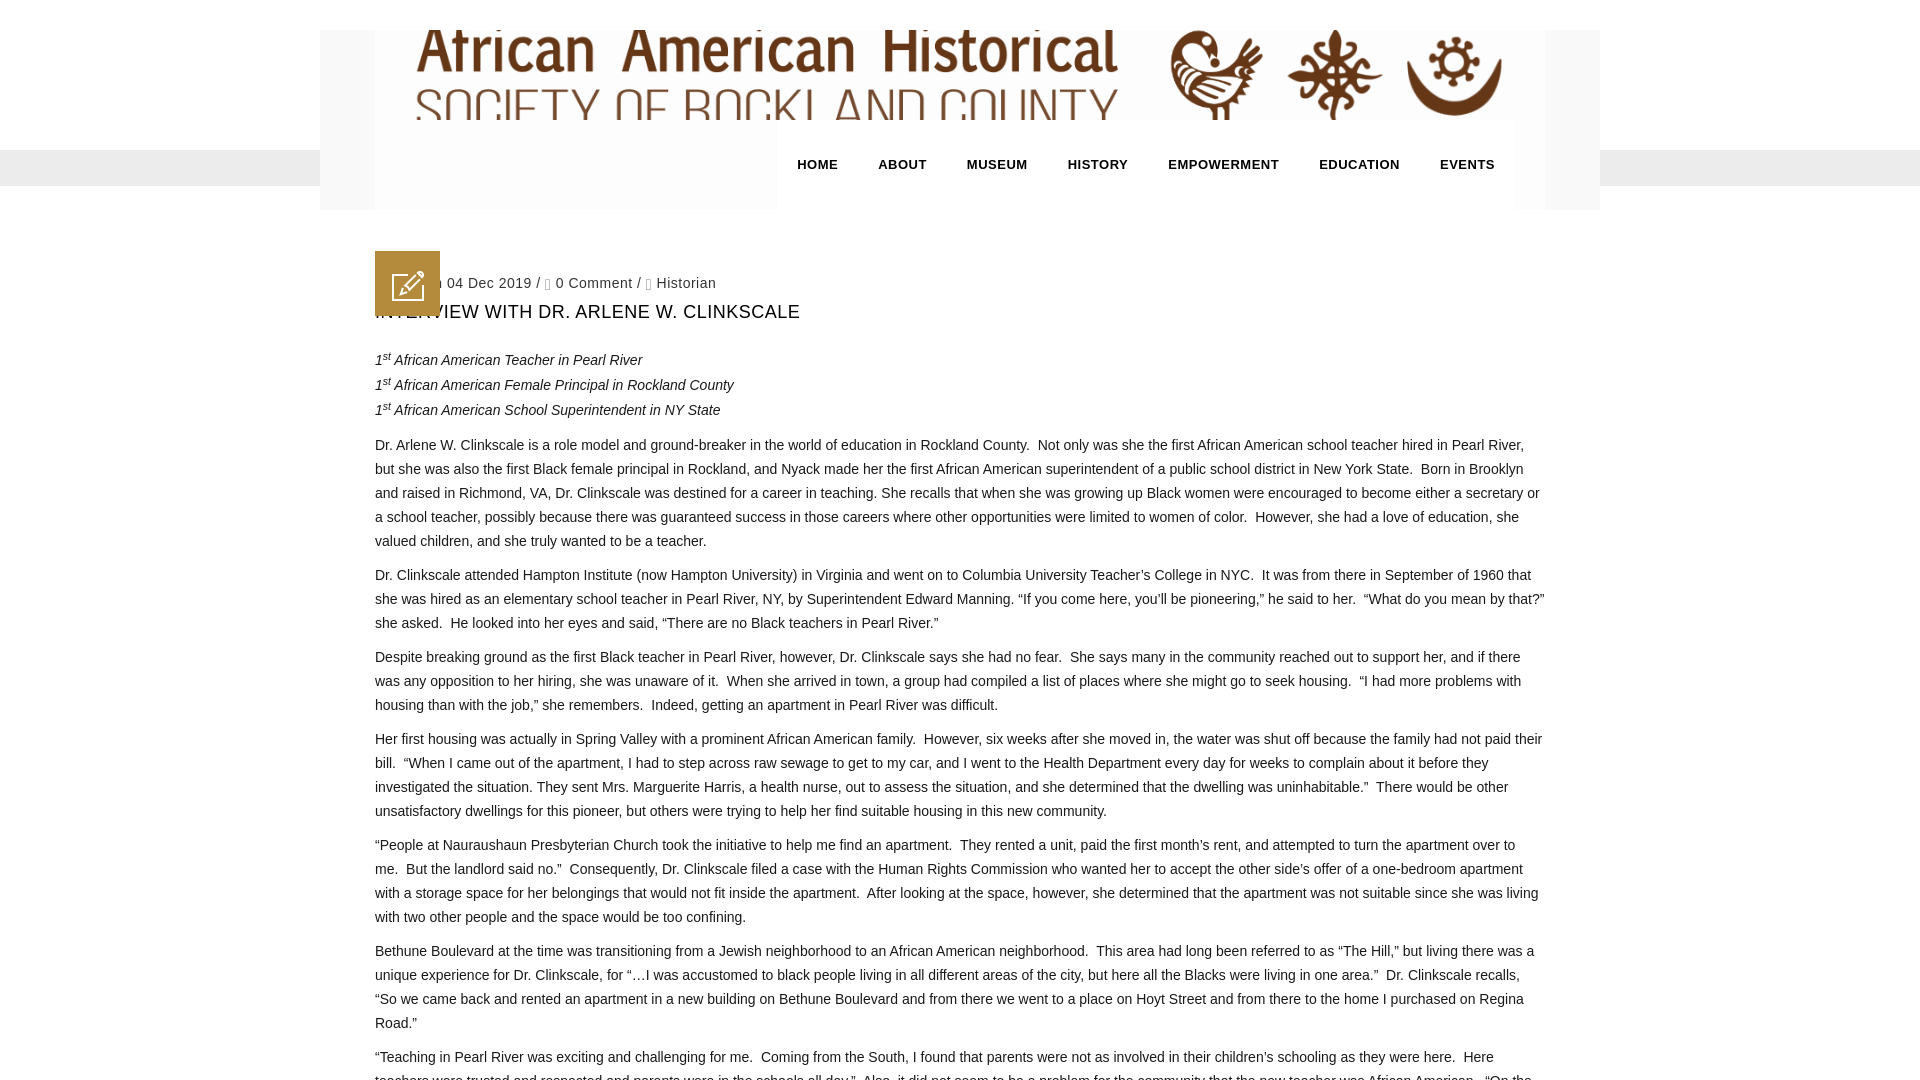 The width and height of the screenshot is (1920, 1080). What do you see at coordinates (587, 312) in the screenshot?
I see `Permalink to Interview with Dr. Arlene W. Clinkscale` at bounding box center [587, 312].